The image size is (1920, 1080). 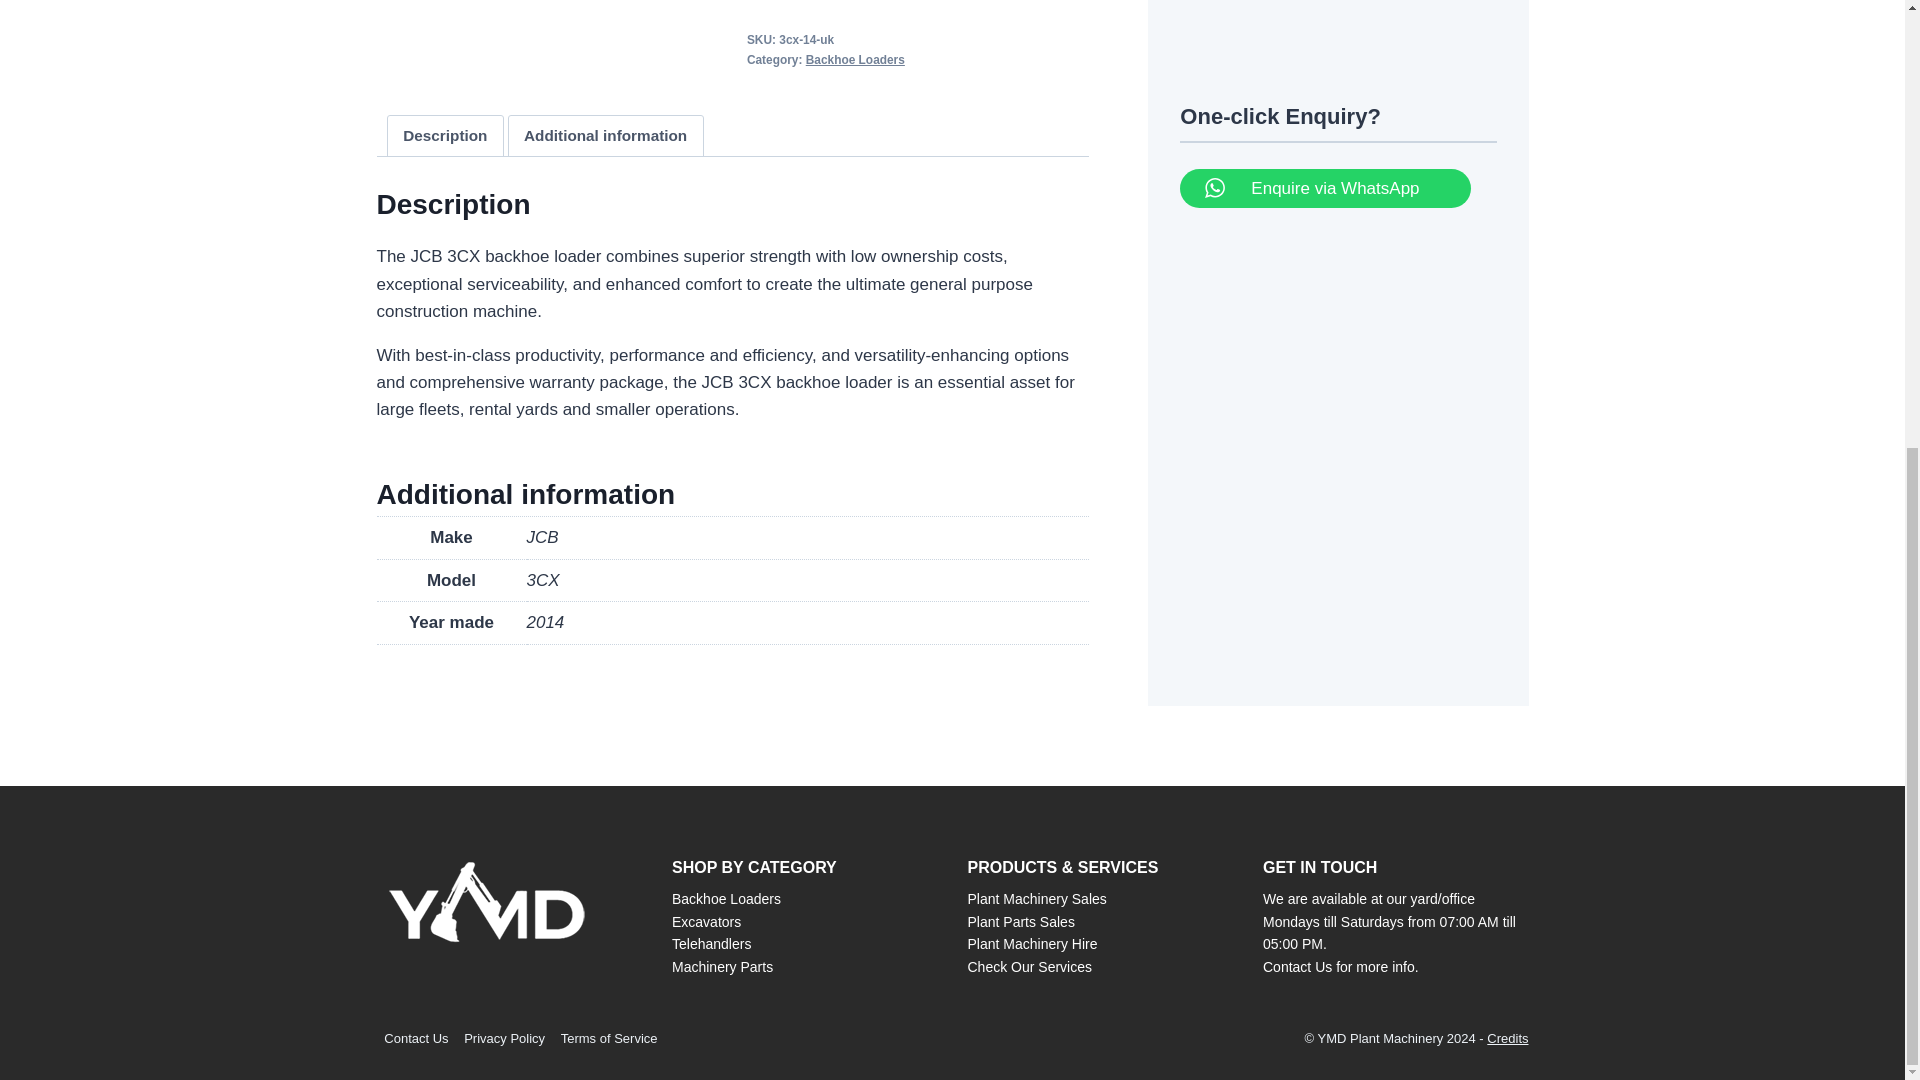 I want to click on Backhoe Loaders, so click(x=855, y=59).